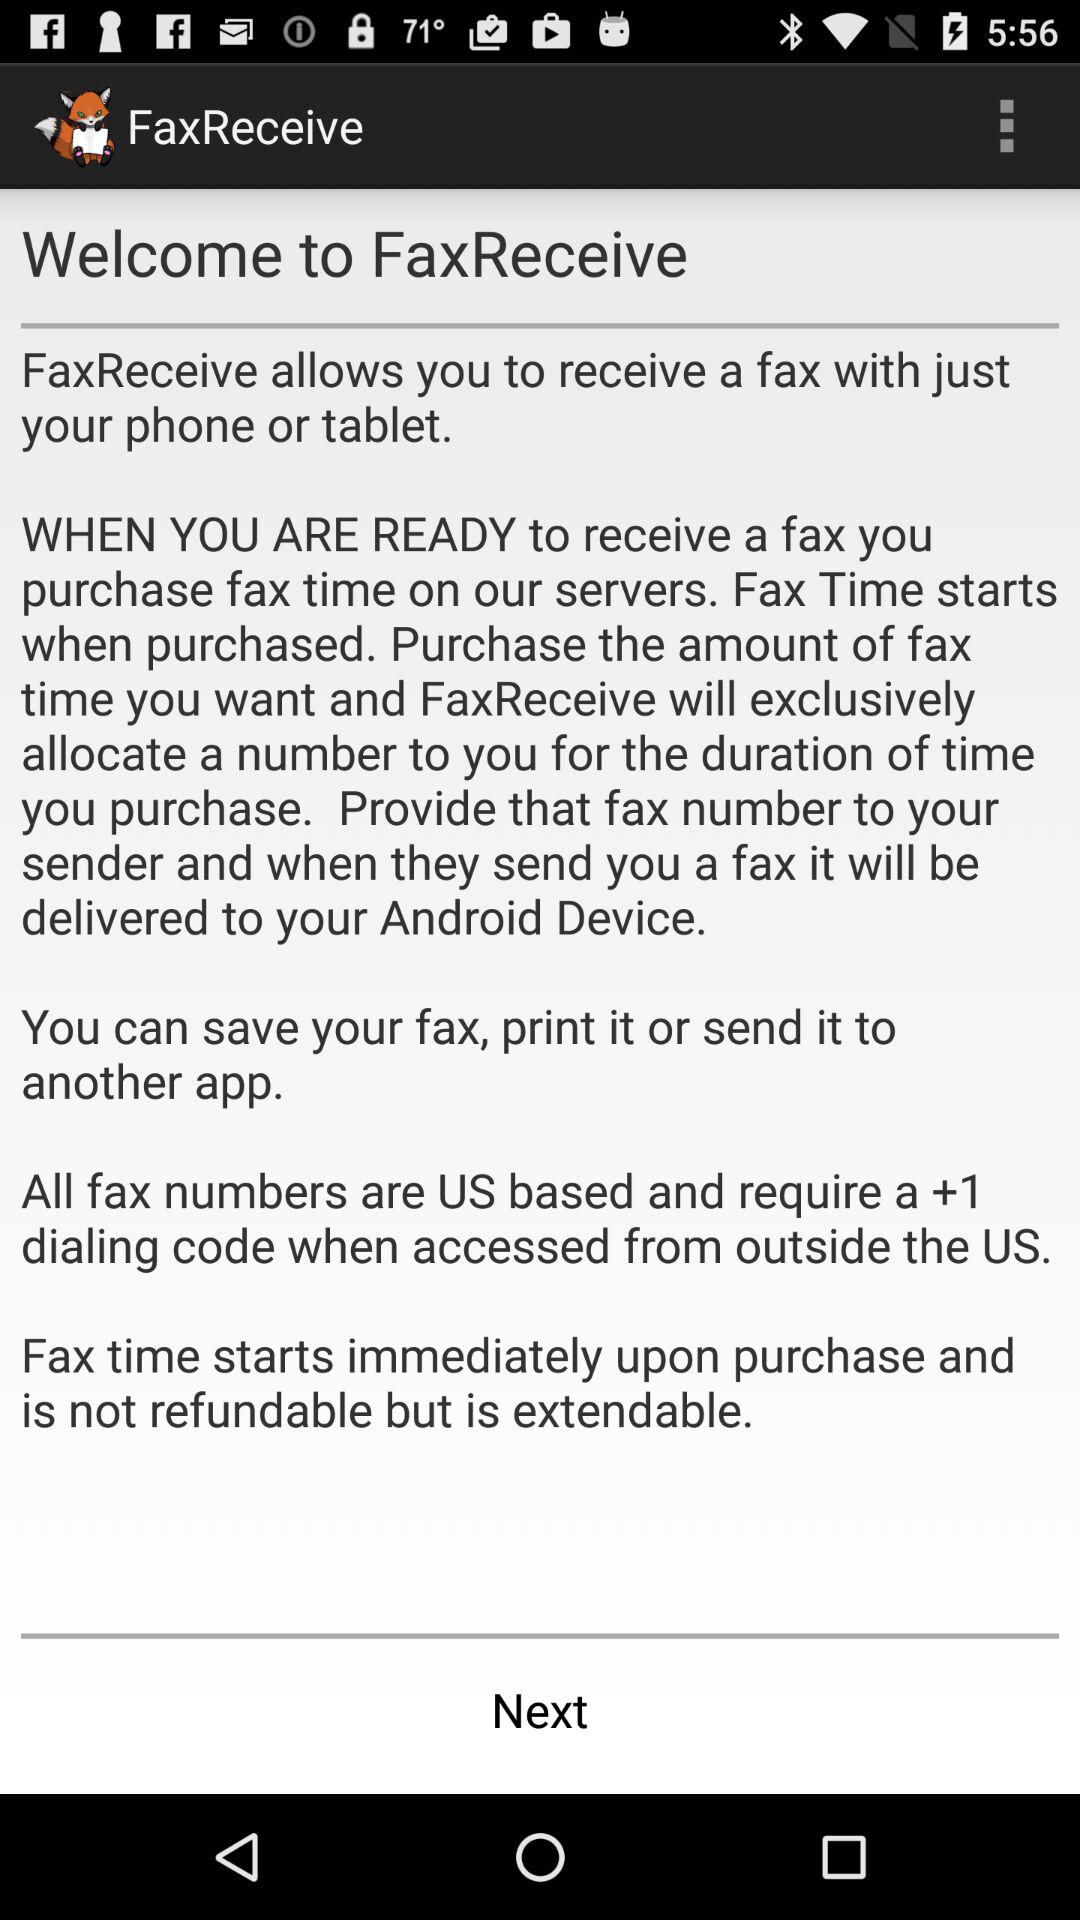  I want to click on scroll to next icon, so click(540, 1710).